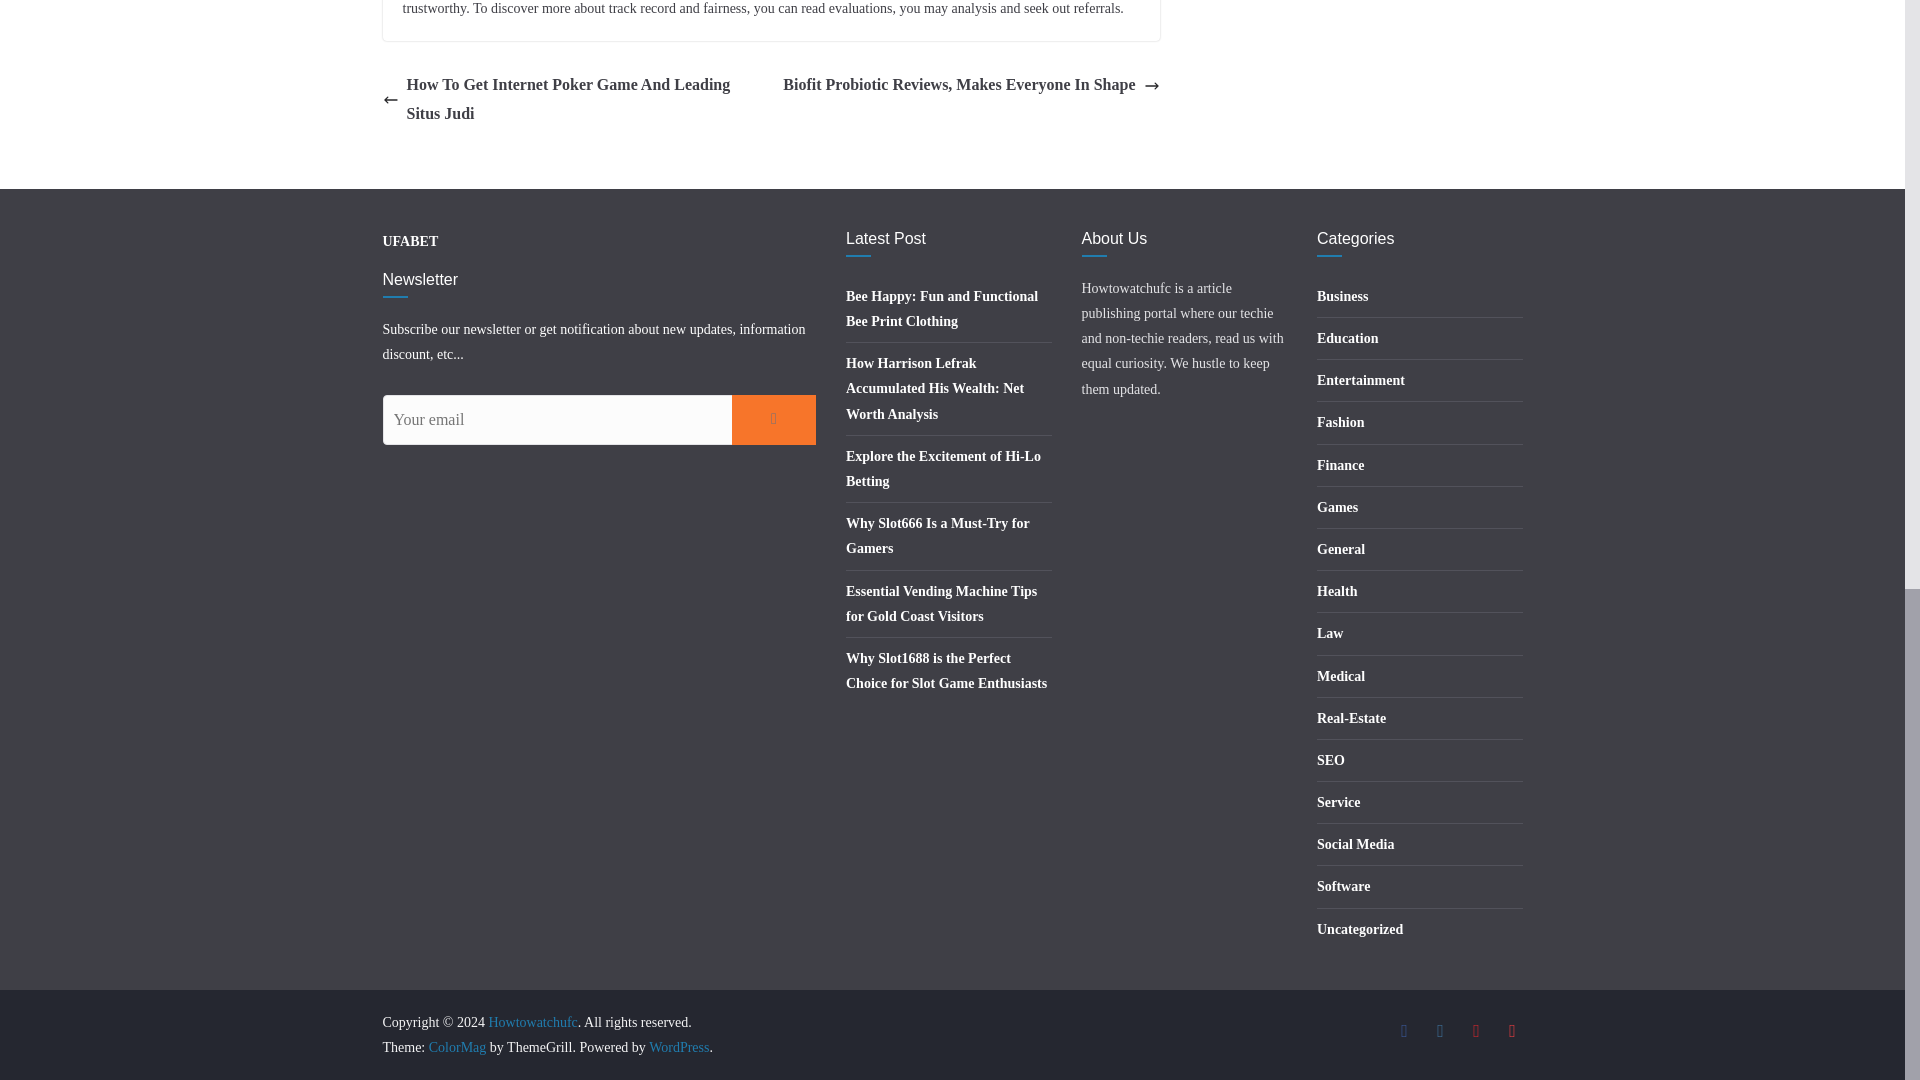  Describe the element at coordinates (1340, 422) in the screenshot. I see `Fashion` at that location.